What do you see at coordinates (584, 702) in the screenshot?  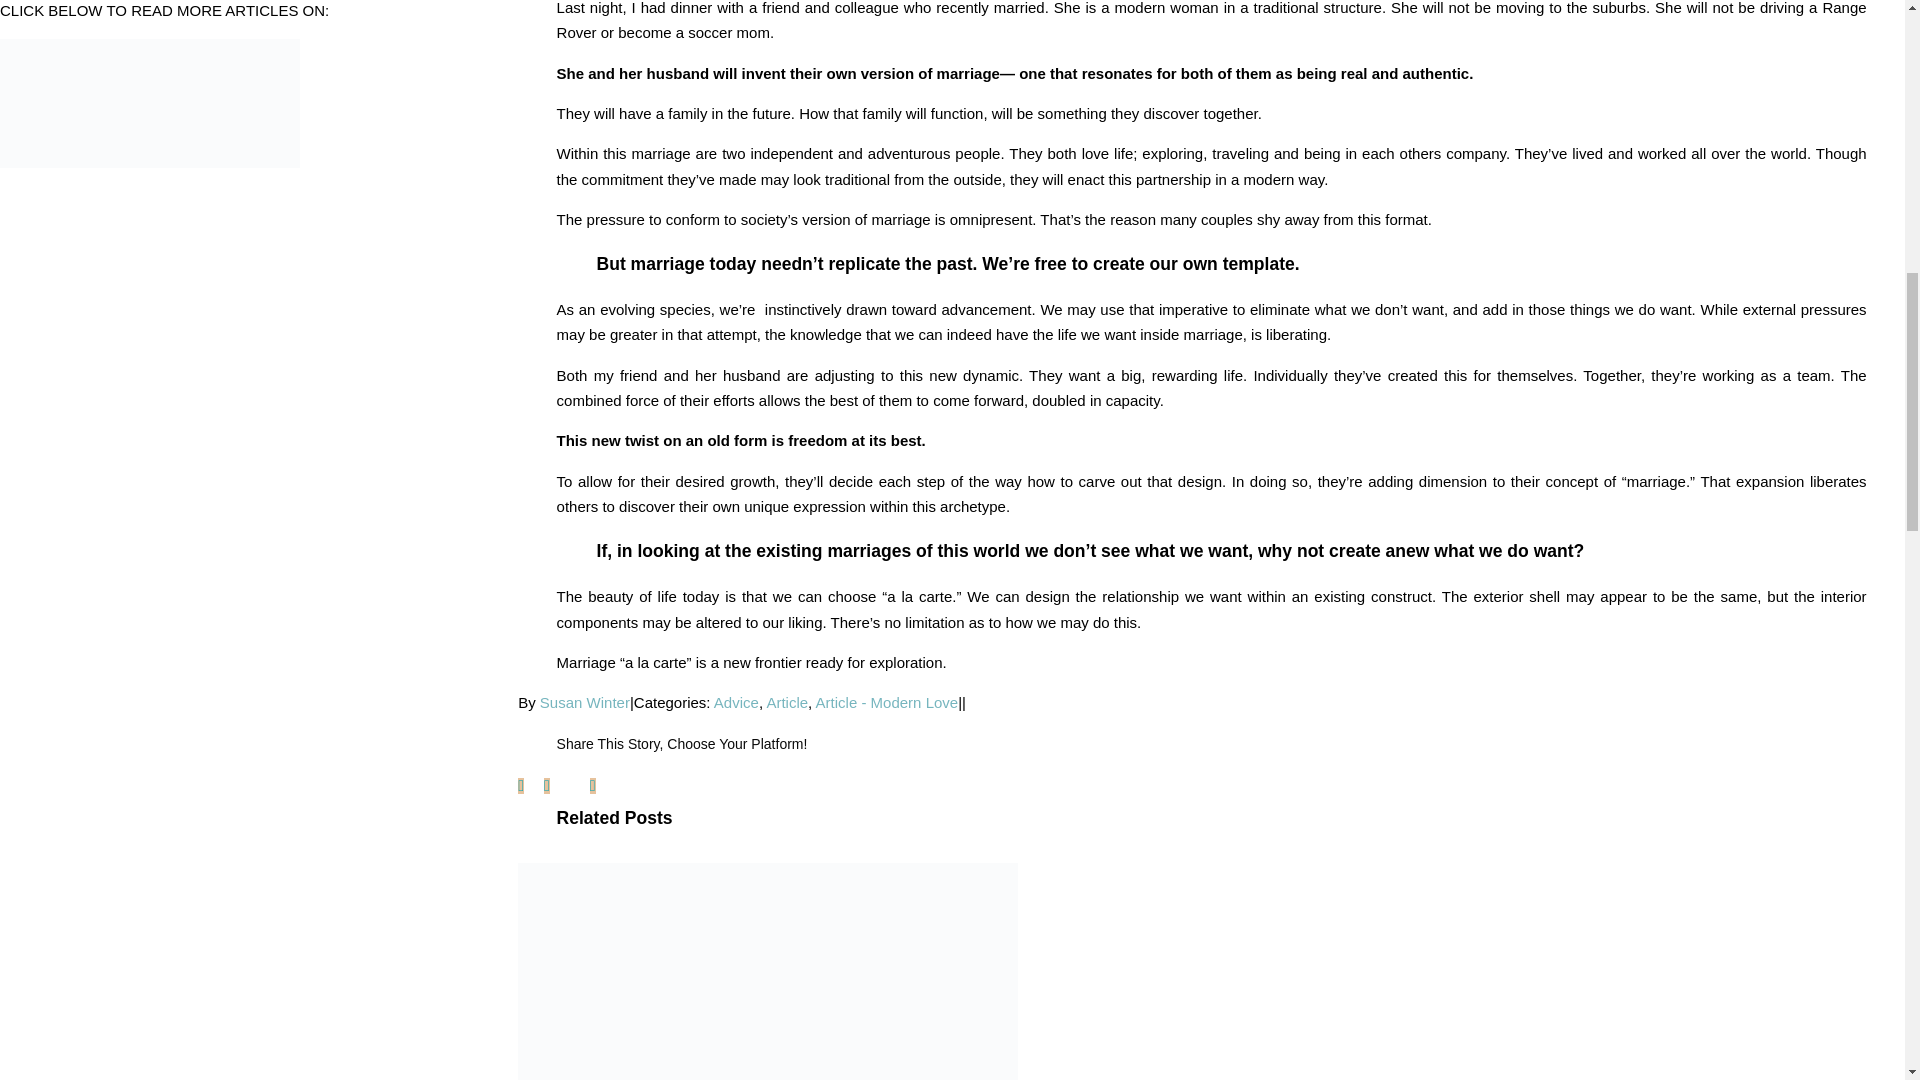 I see `Posts by Susan Winter` at bounding box center [584, 702].